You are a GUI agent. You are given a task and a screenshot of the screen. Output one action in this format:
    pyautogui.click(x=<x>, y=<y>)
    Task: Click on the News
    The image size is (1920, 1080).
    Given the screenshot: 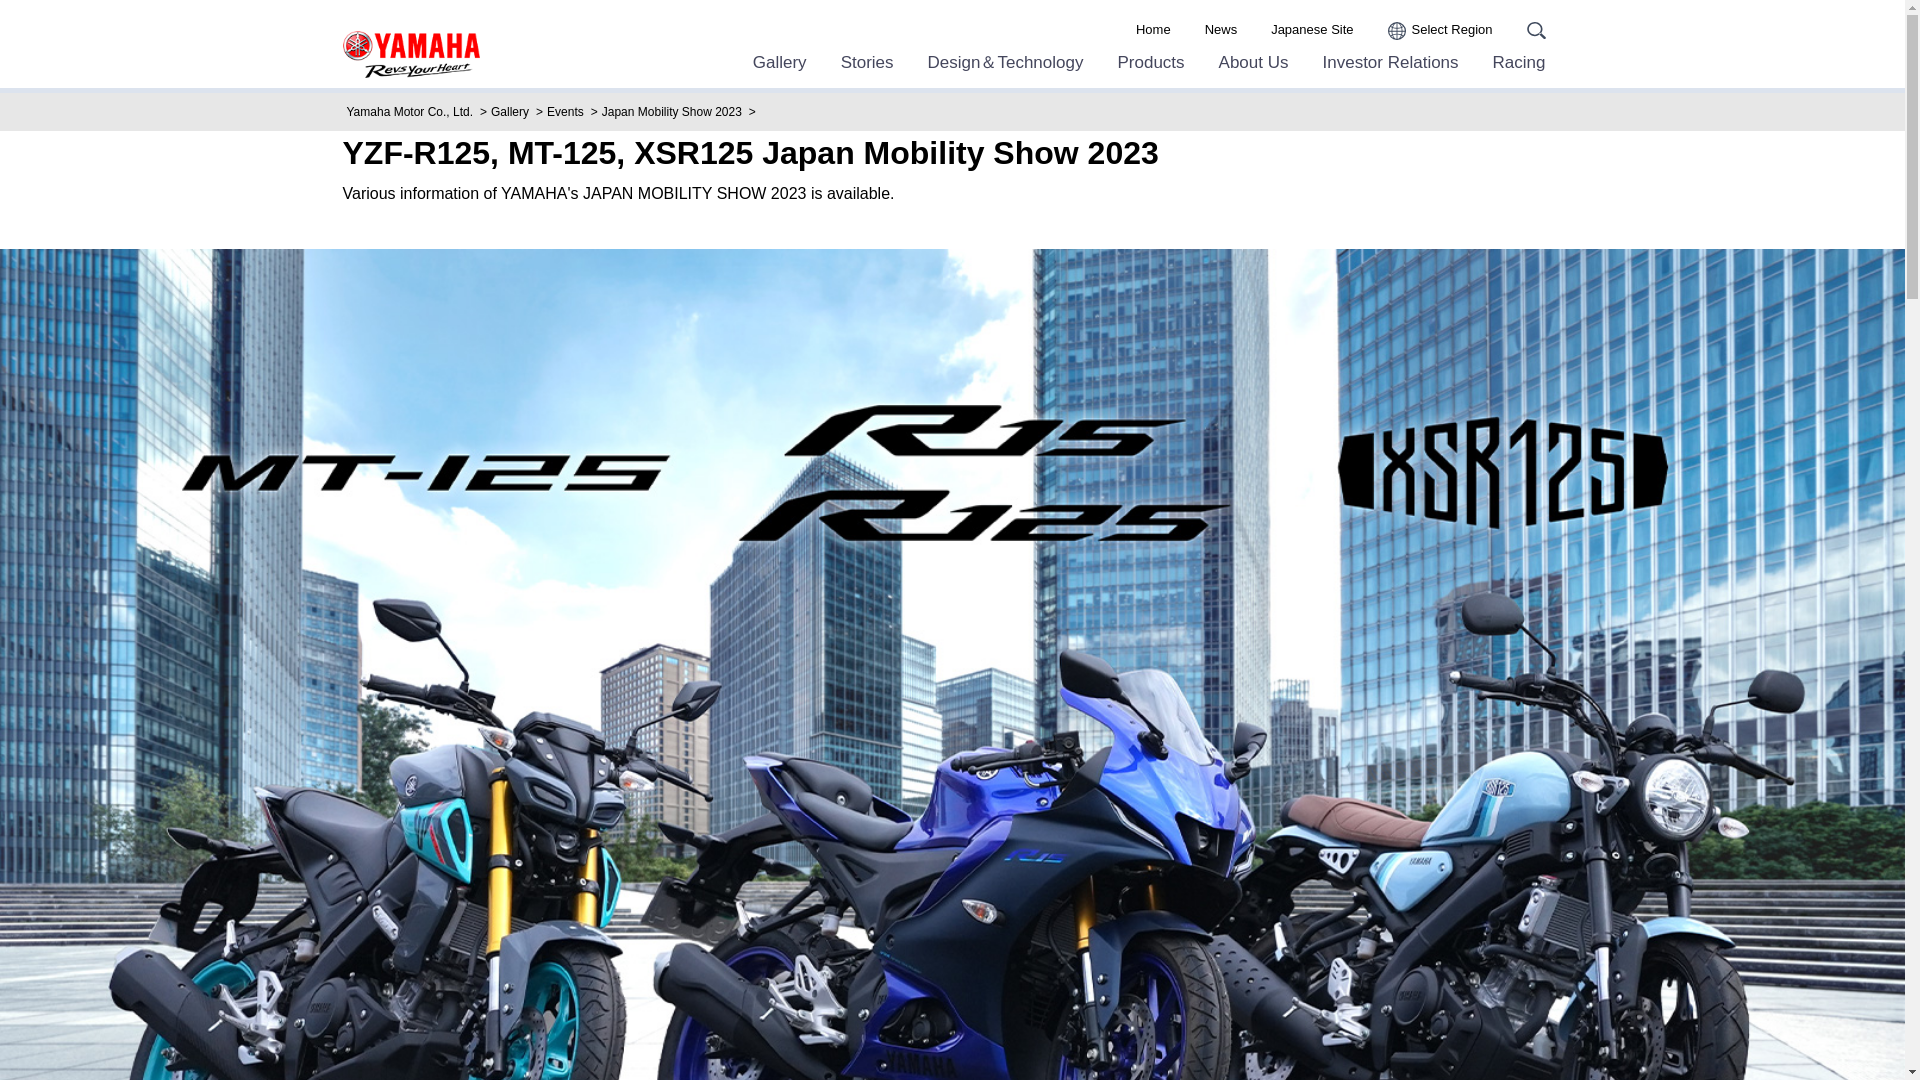 What is the action you would take?
    pyautogui.click(x=1222, y=30)
    